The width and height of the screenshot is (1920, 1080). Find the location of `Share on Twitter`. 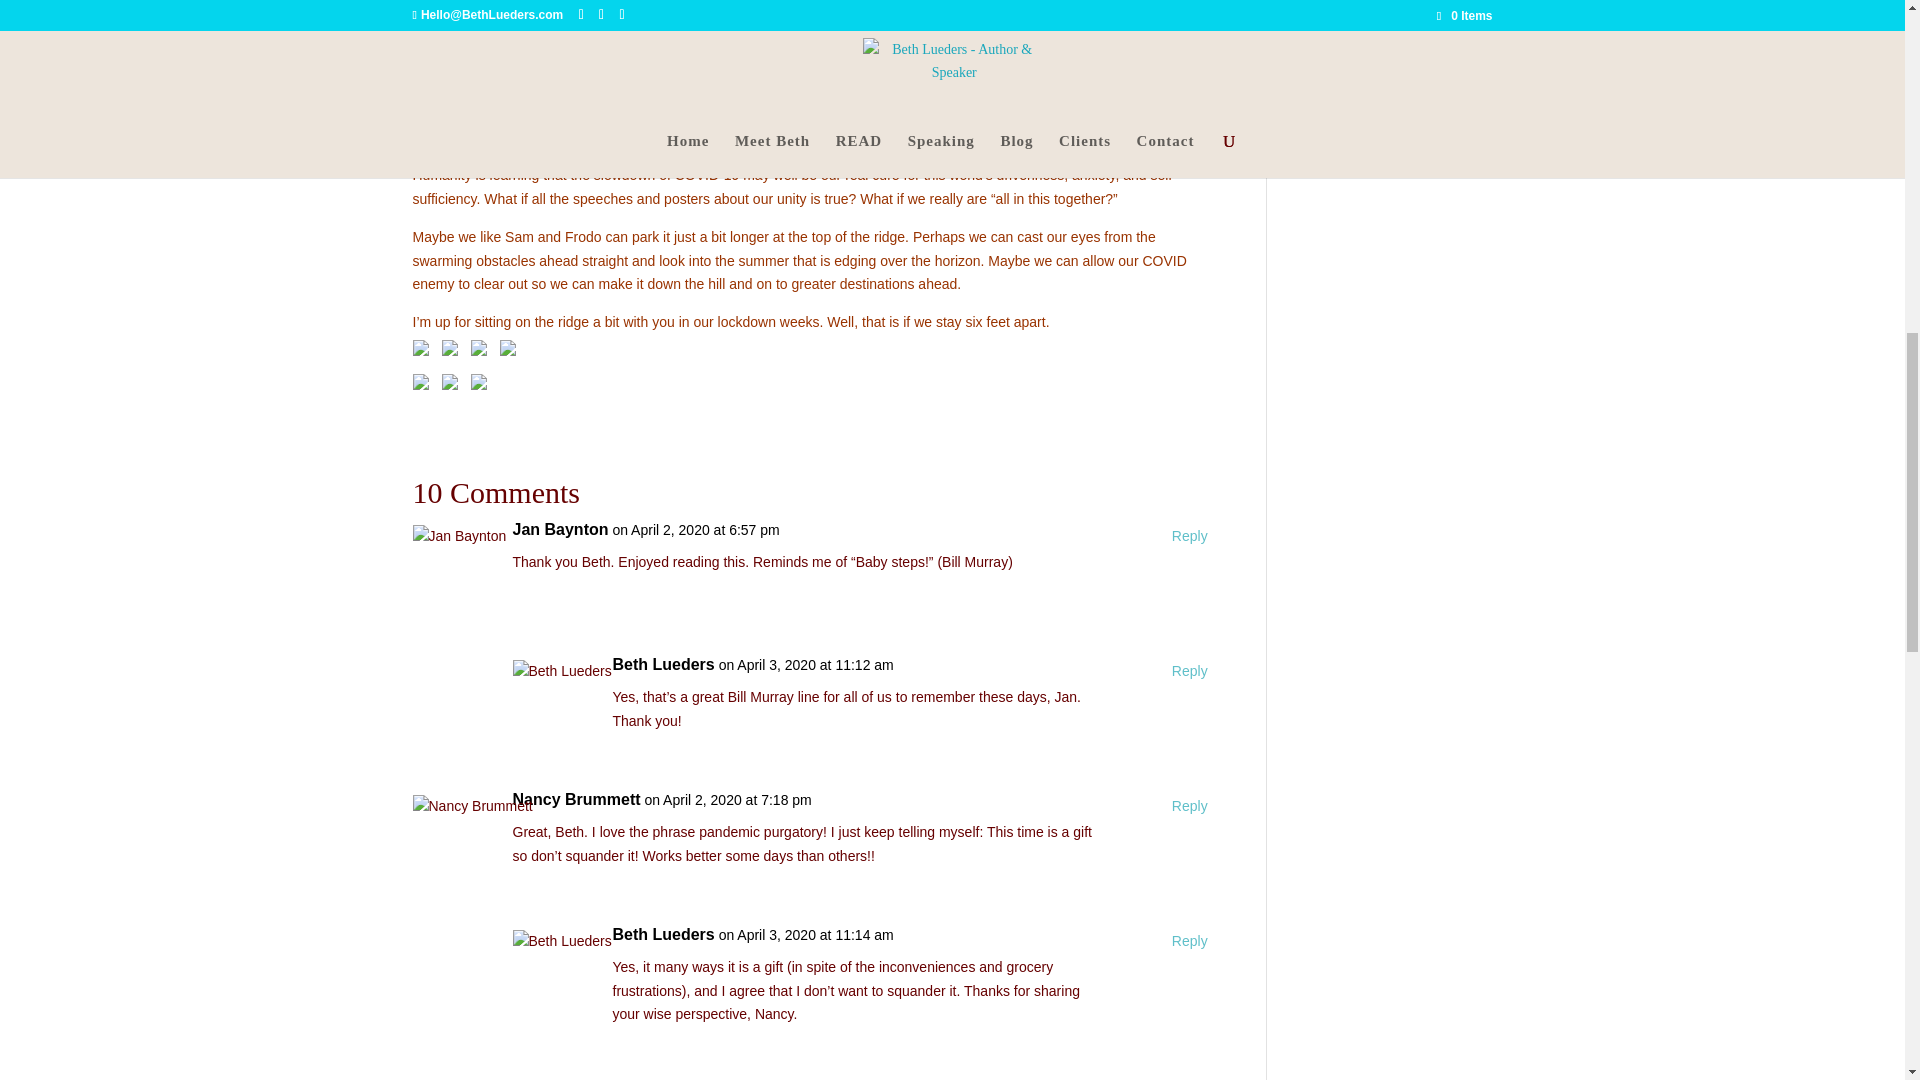

Share on Twitter is located at coordinates (454, 386).